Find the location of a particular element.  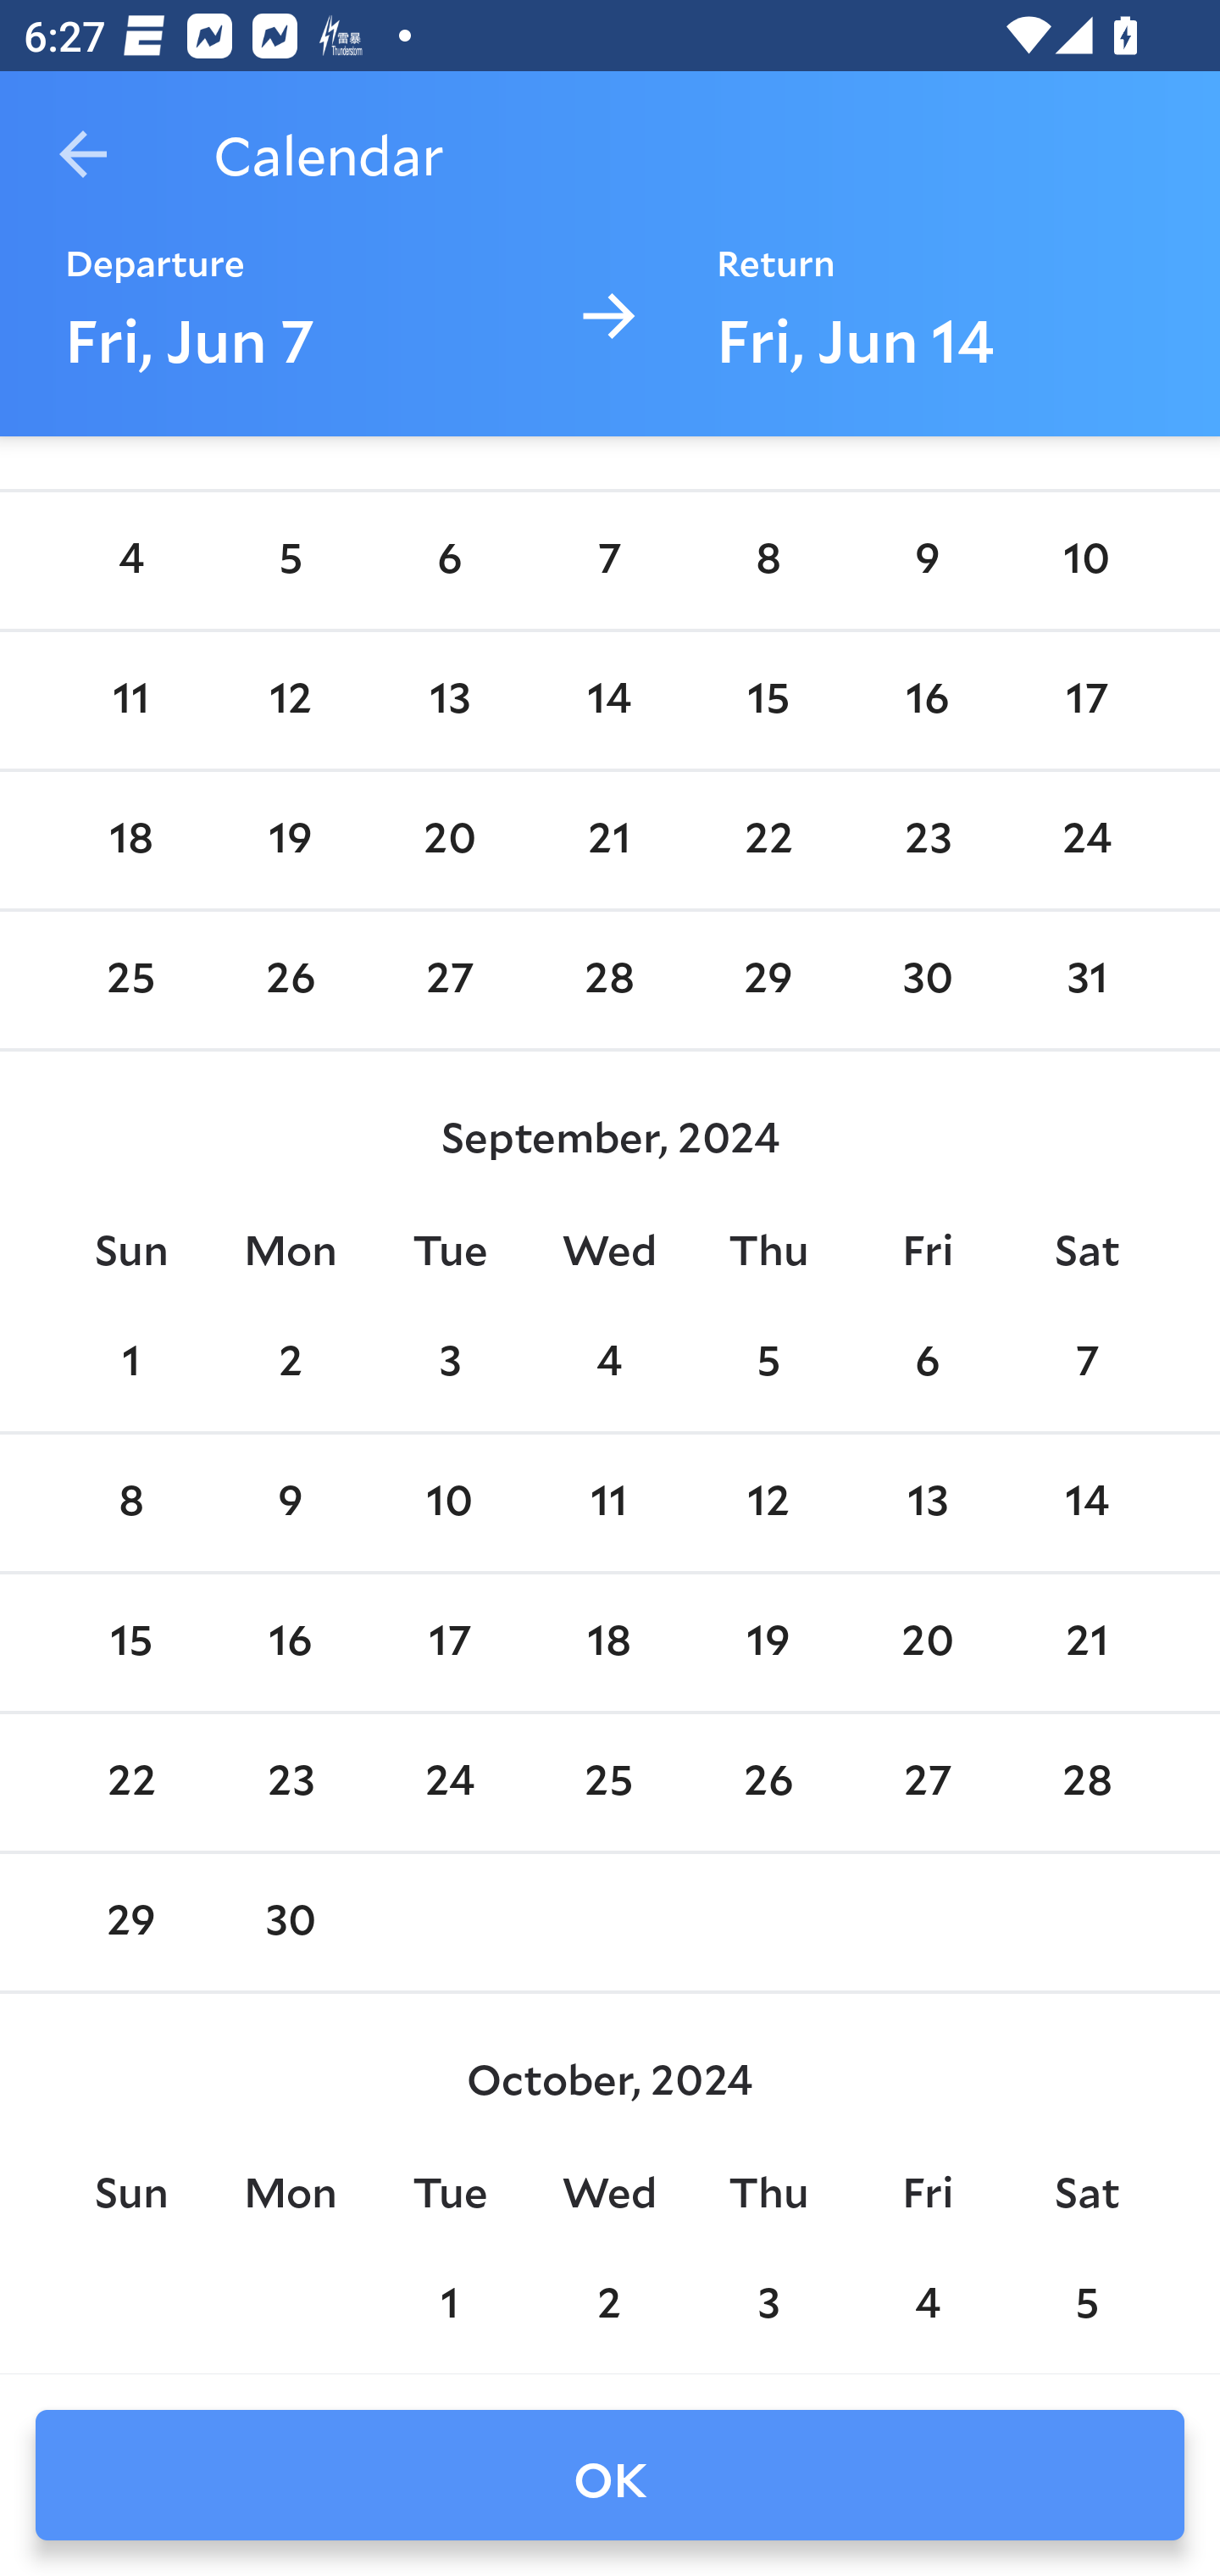

2 is located at coordinates (291, 1363).